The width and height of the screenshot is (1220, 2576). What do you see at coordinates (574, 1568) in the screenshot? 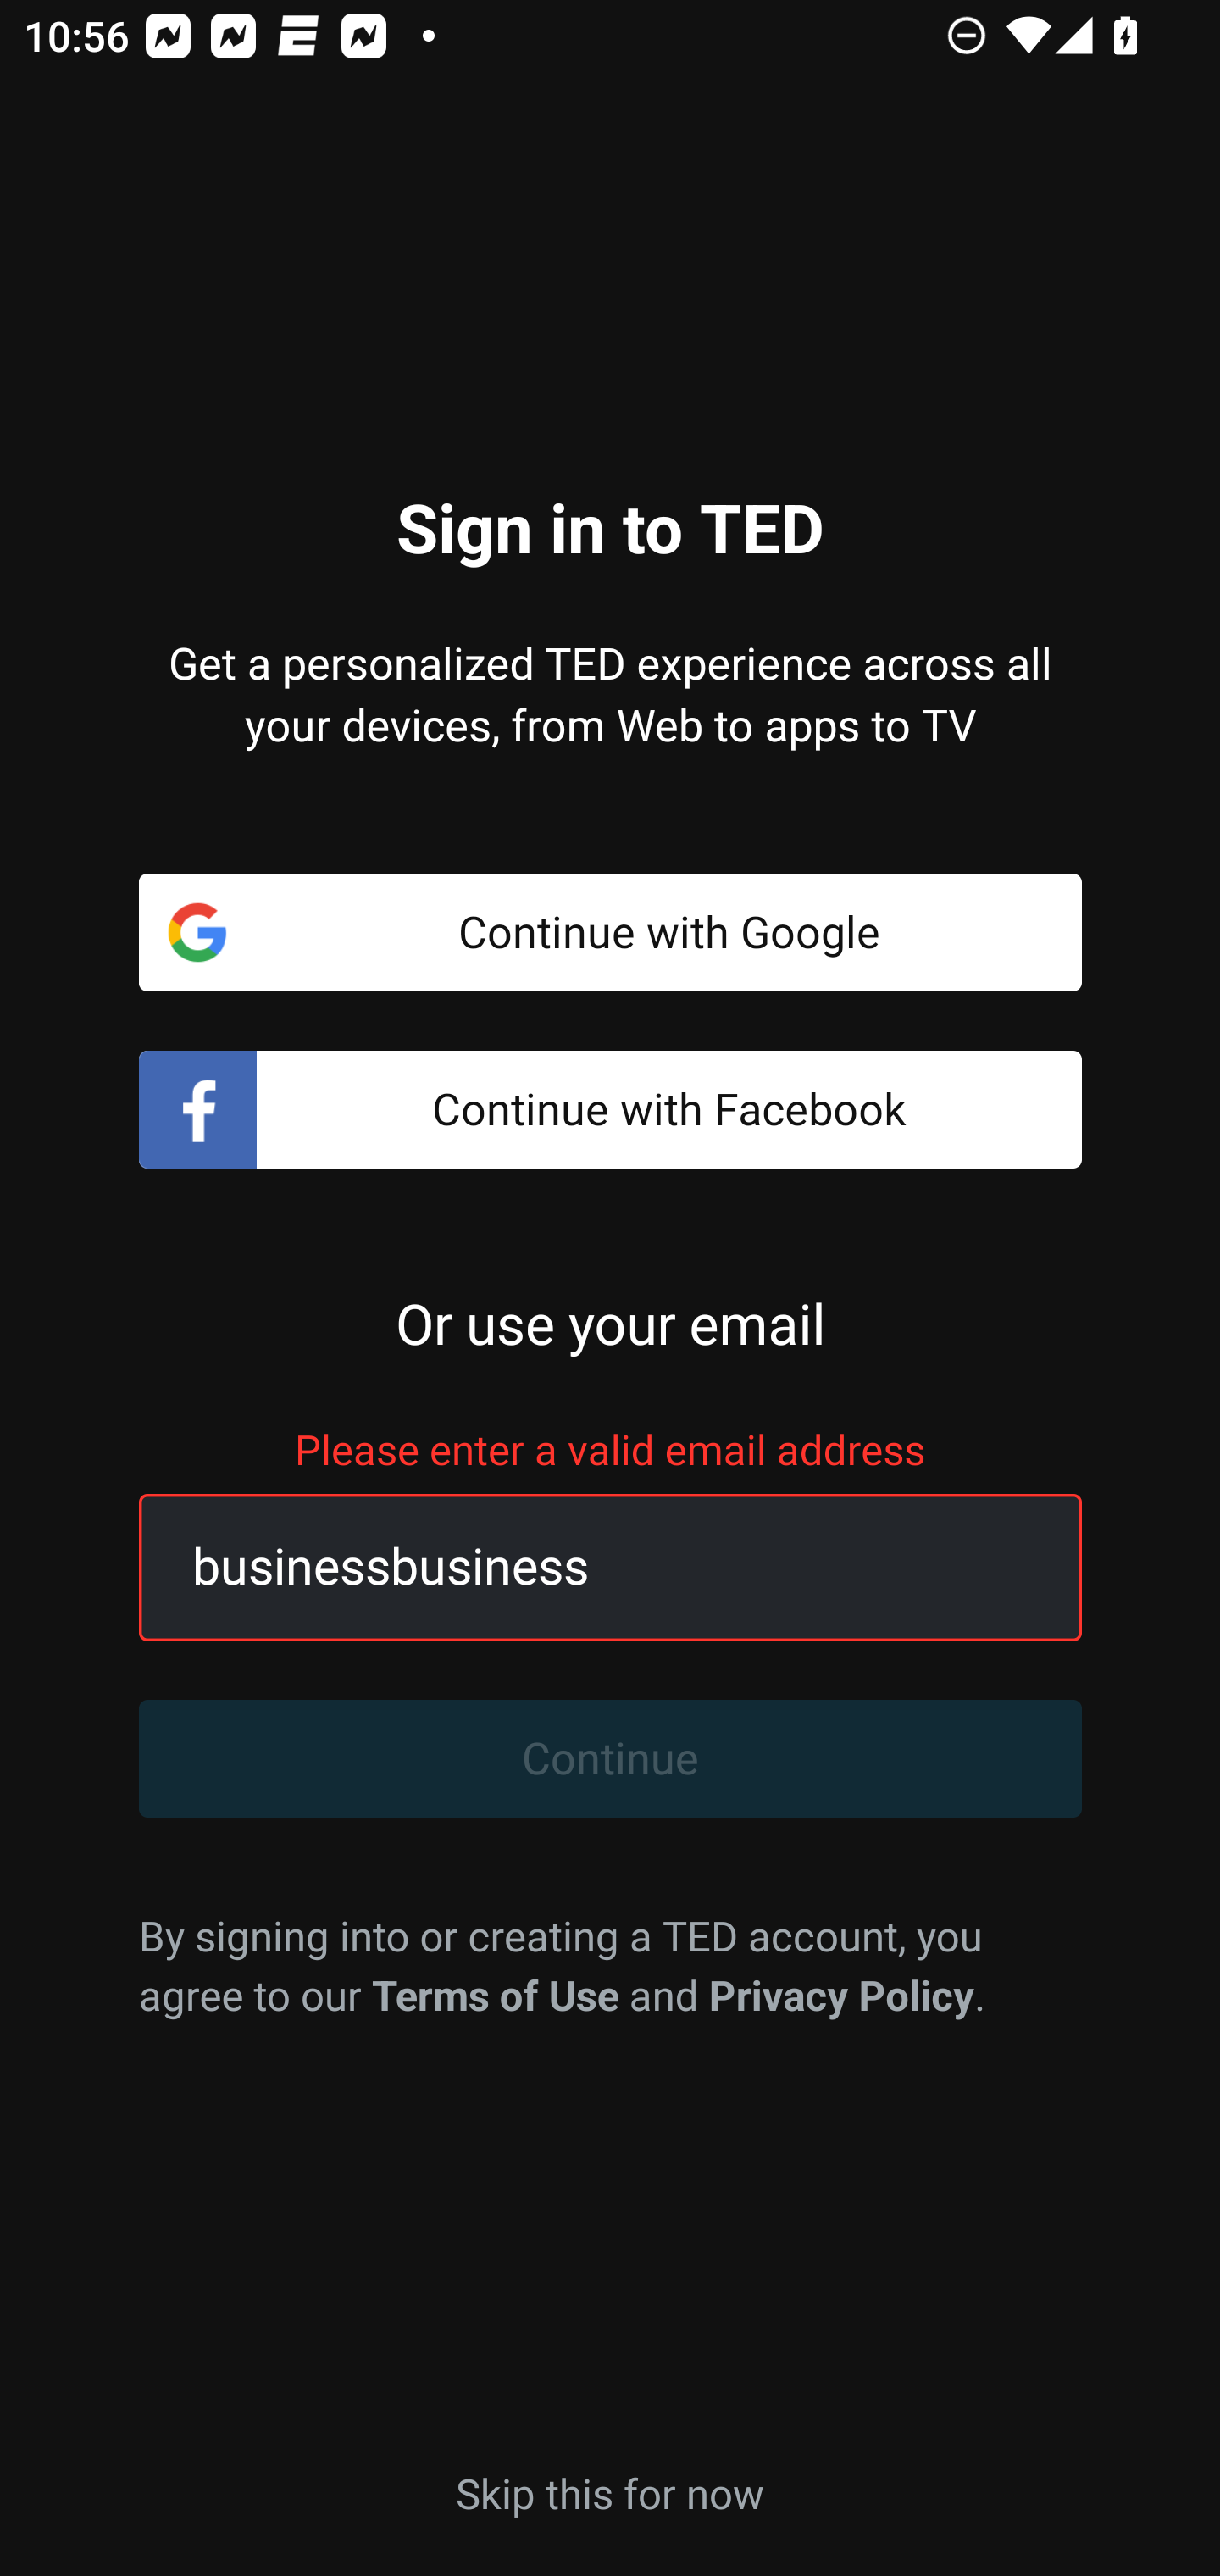
I see `businessbusiness` at bounding box center [574, 1568].